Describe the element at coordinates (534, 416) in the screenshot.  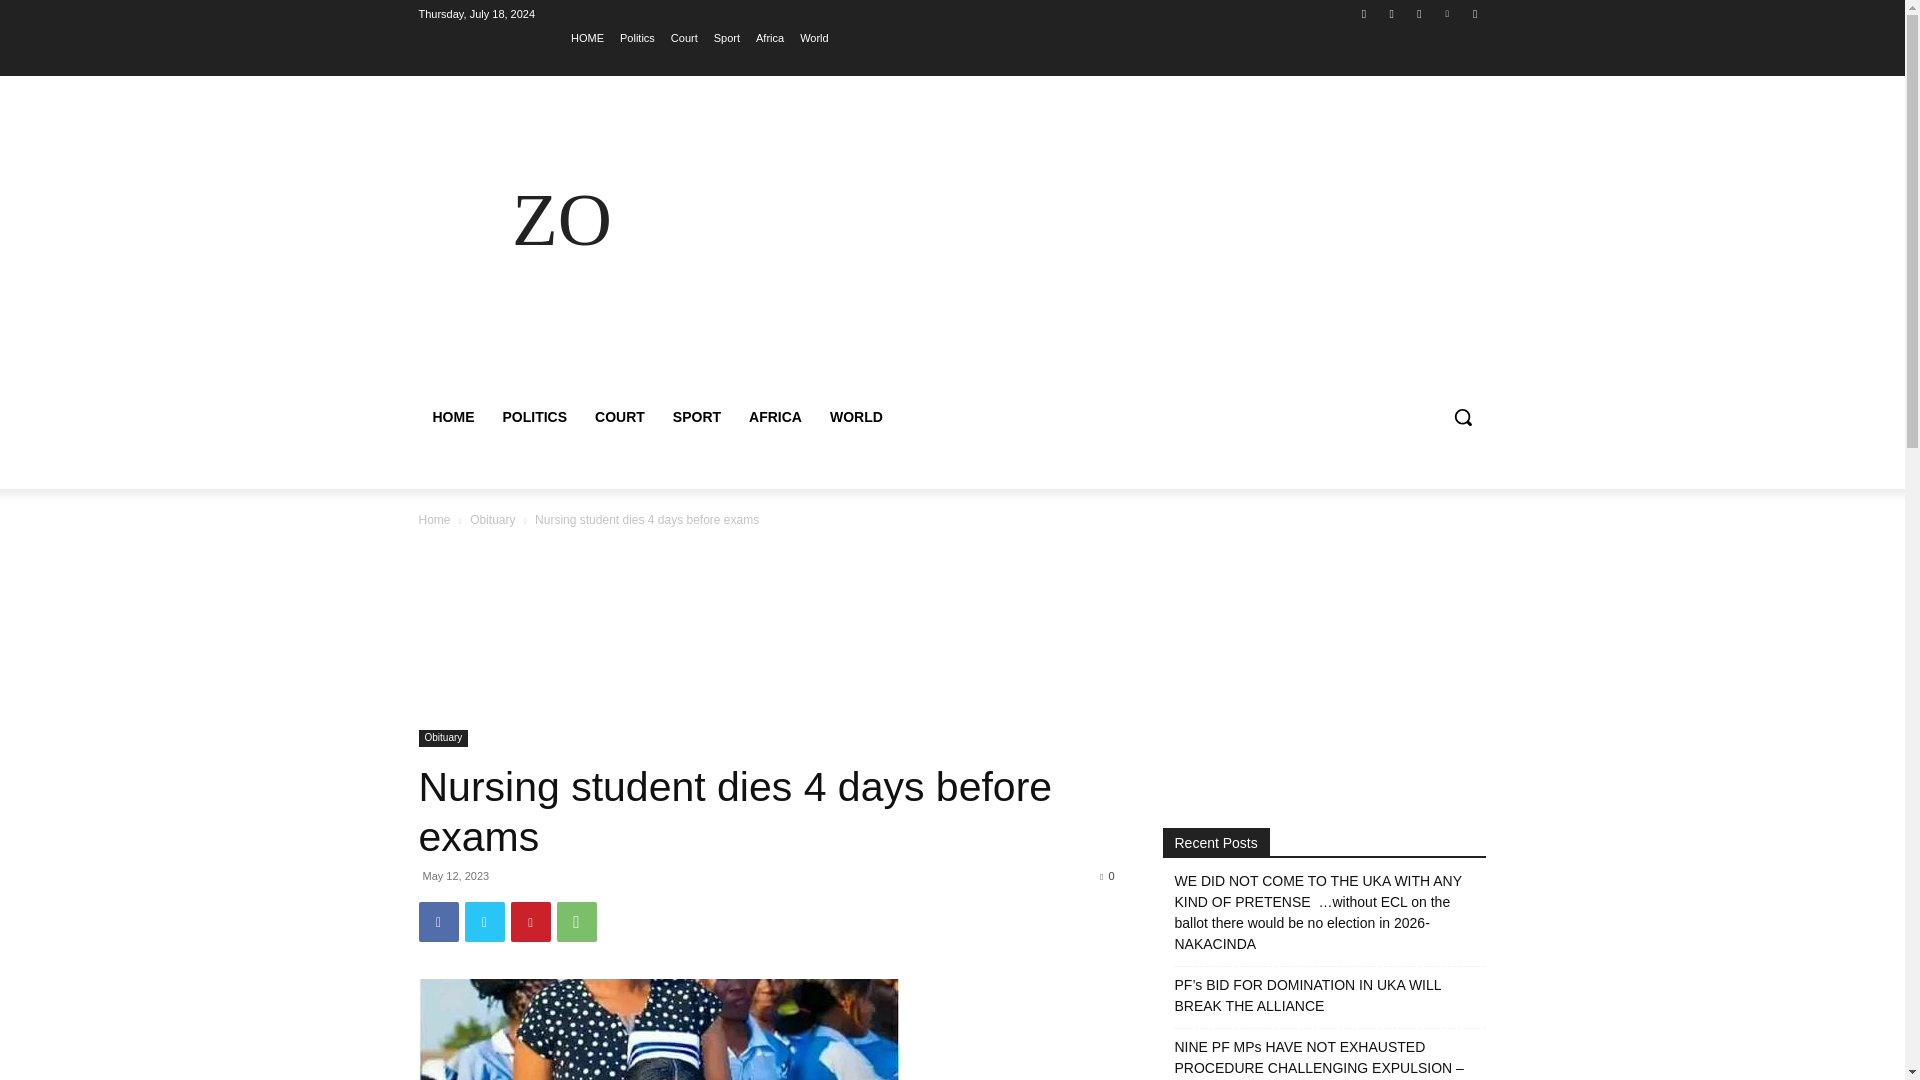
I see `POLITICS` at that location.